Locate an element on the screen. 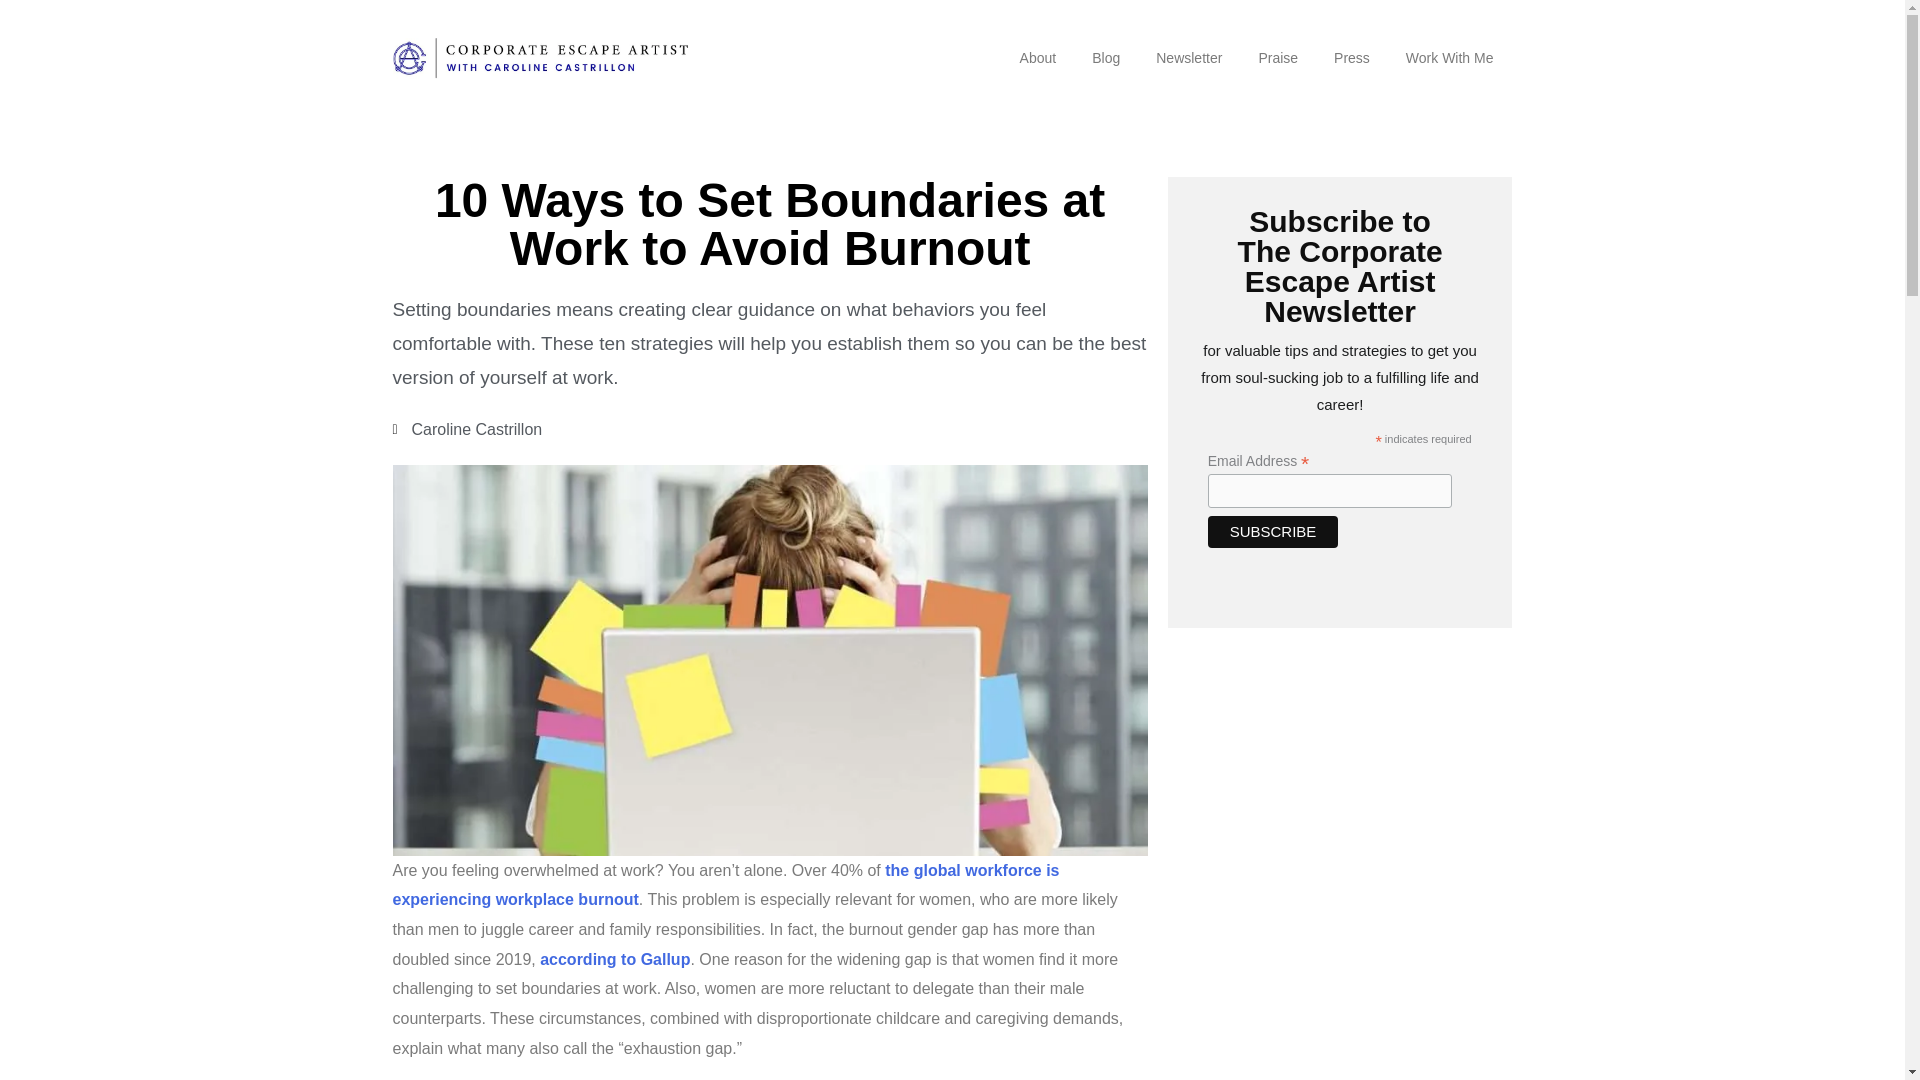 This screenshot has height=1080, width=1920. Blog is located at coordinates (1106, 58).